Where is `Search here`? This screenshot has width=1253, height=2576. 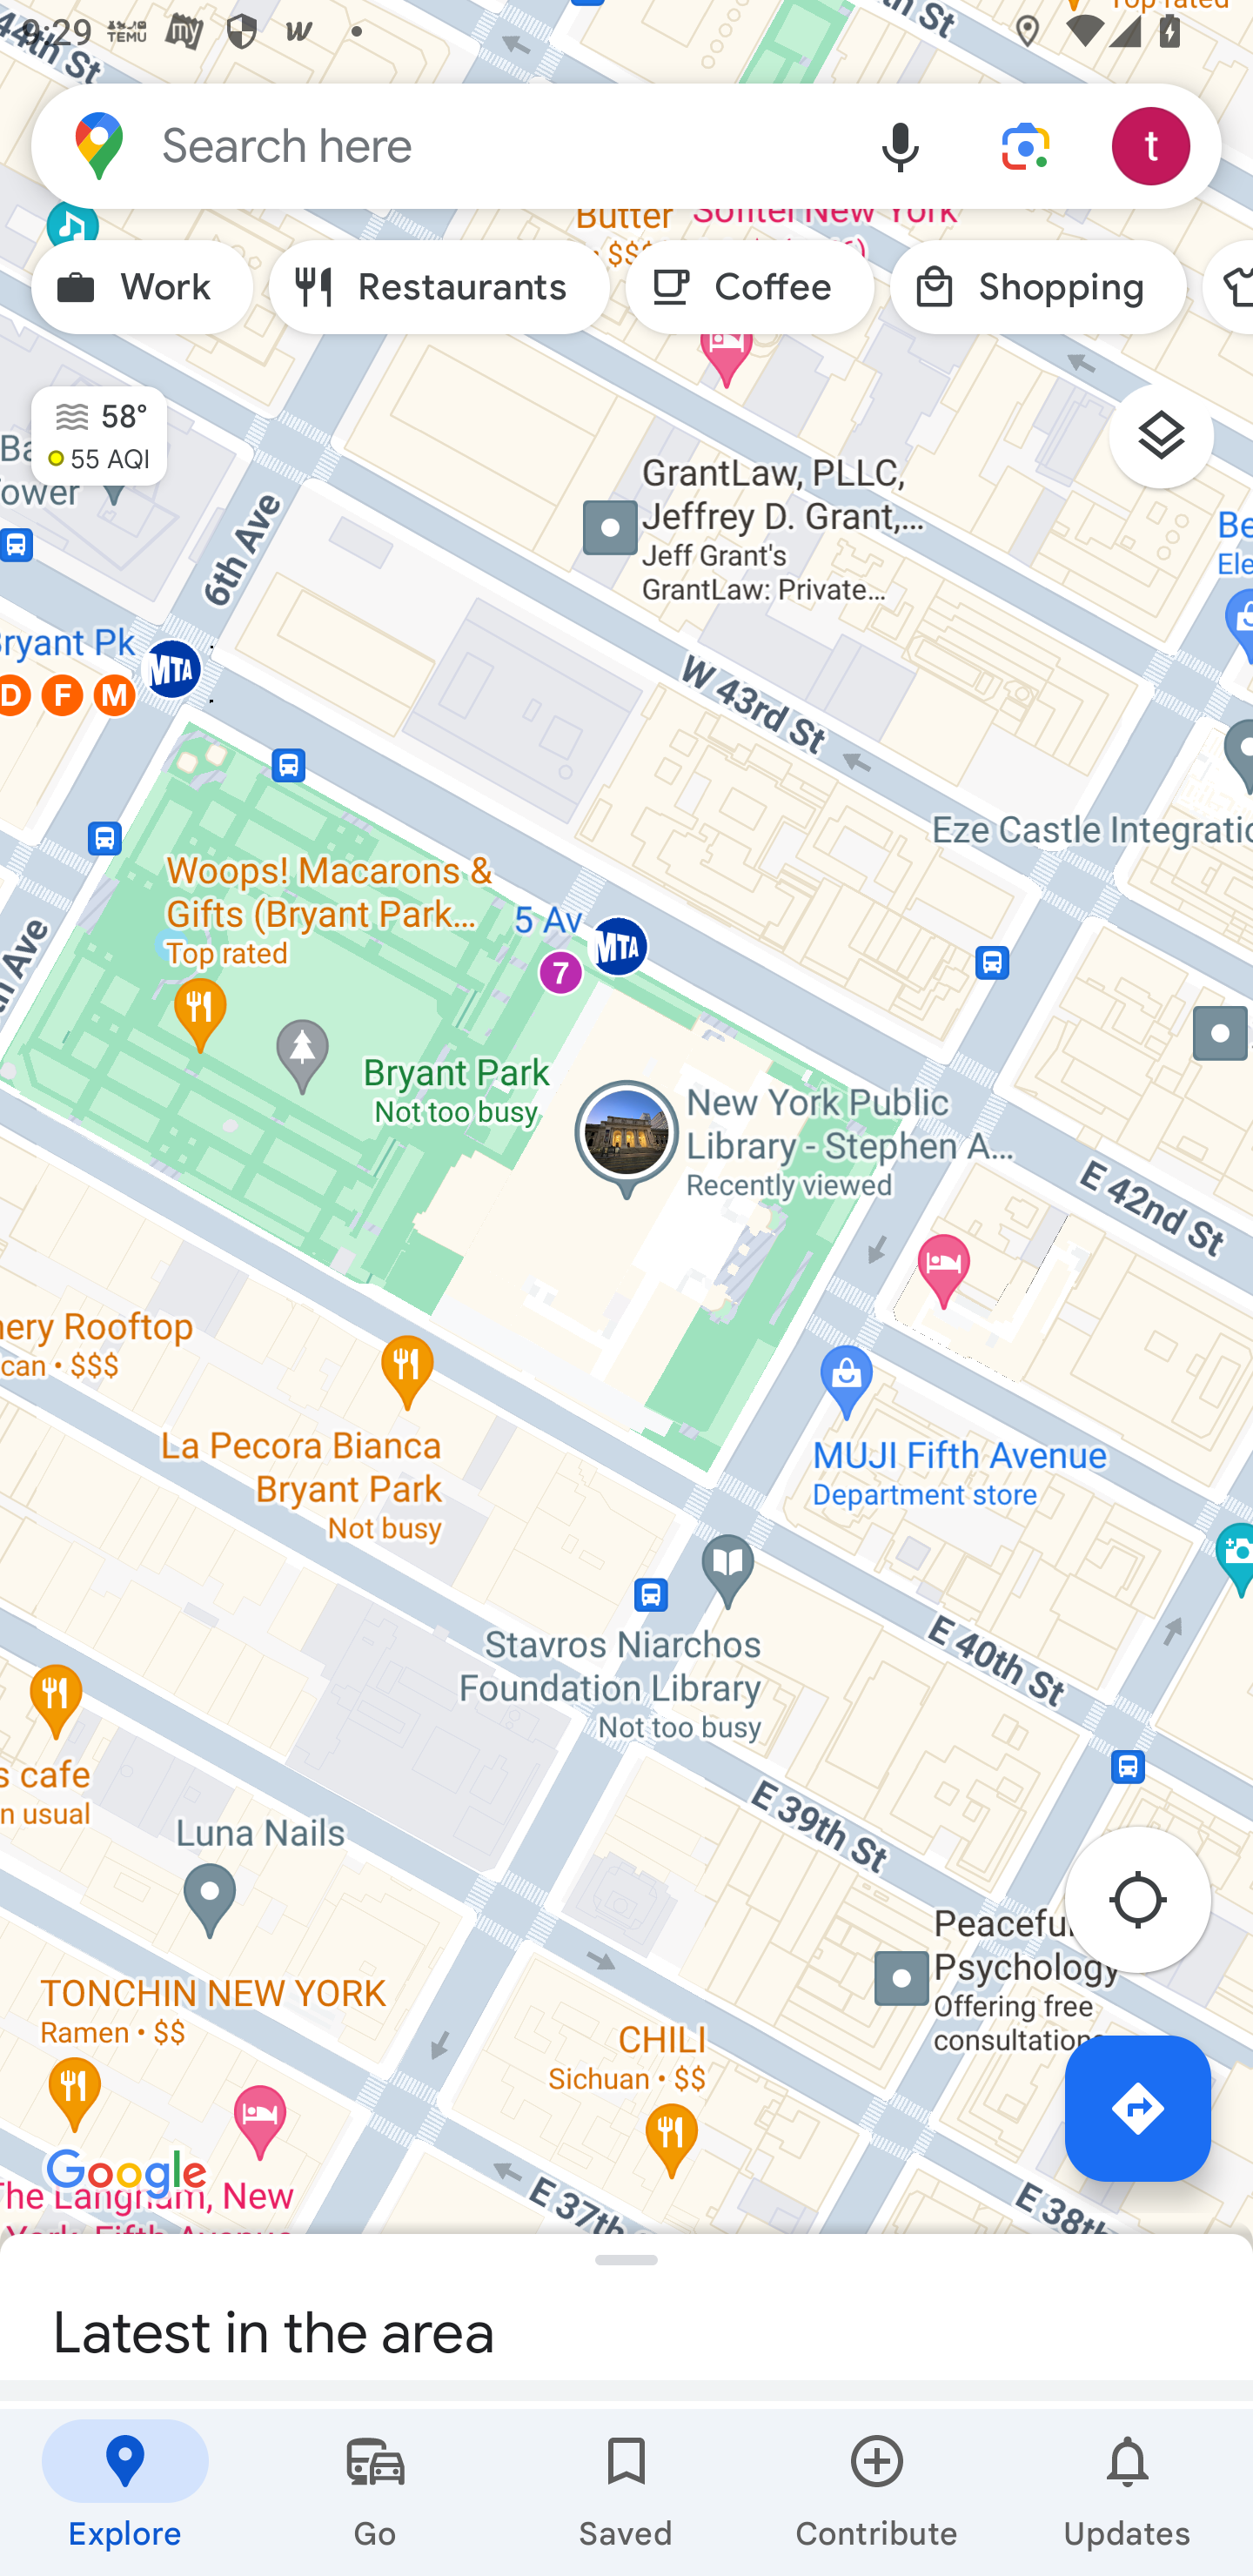 Search here is located at coordinates (435, 144).